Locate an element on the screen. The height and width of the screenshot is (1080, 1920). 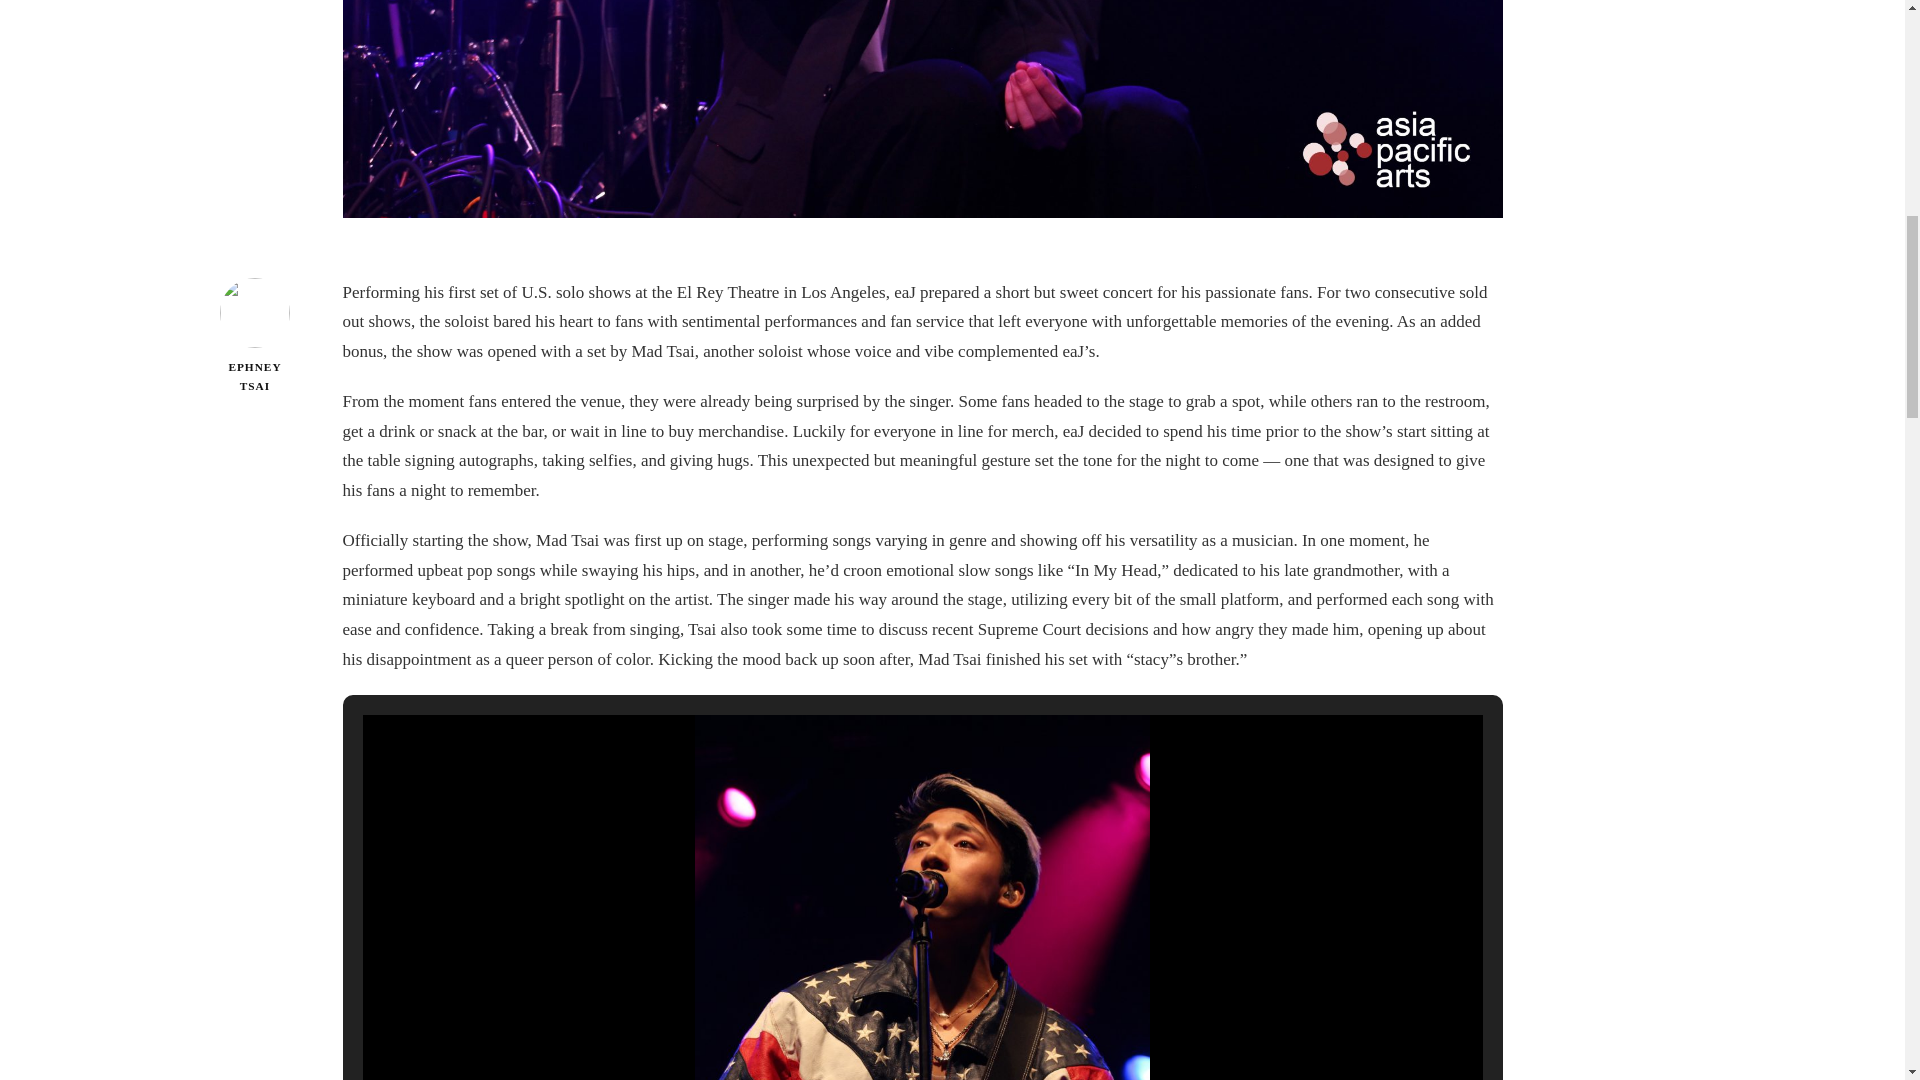
Mad Tsai is located at coordinates (922, 896).